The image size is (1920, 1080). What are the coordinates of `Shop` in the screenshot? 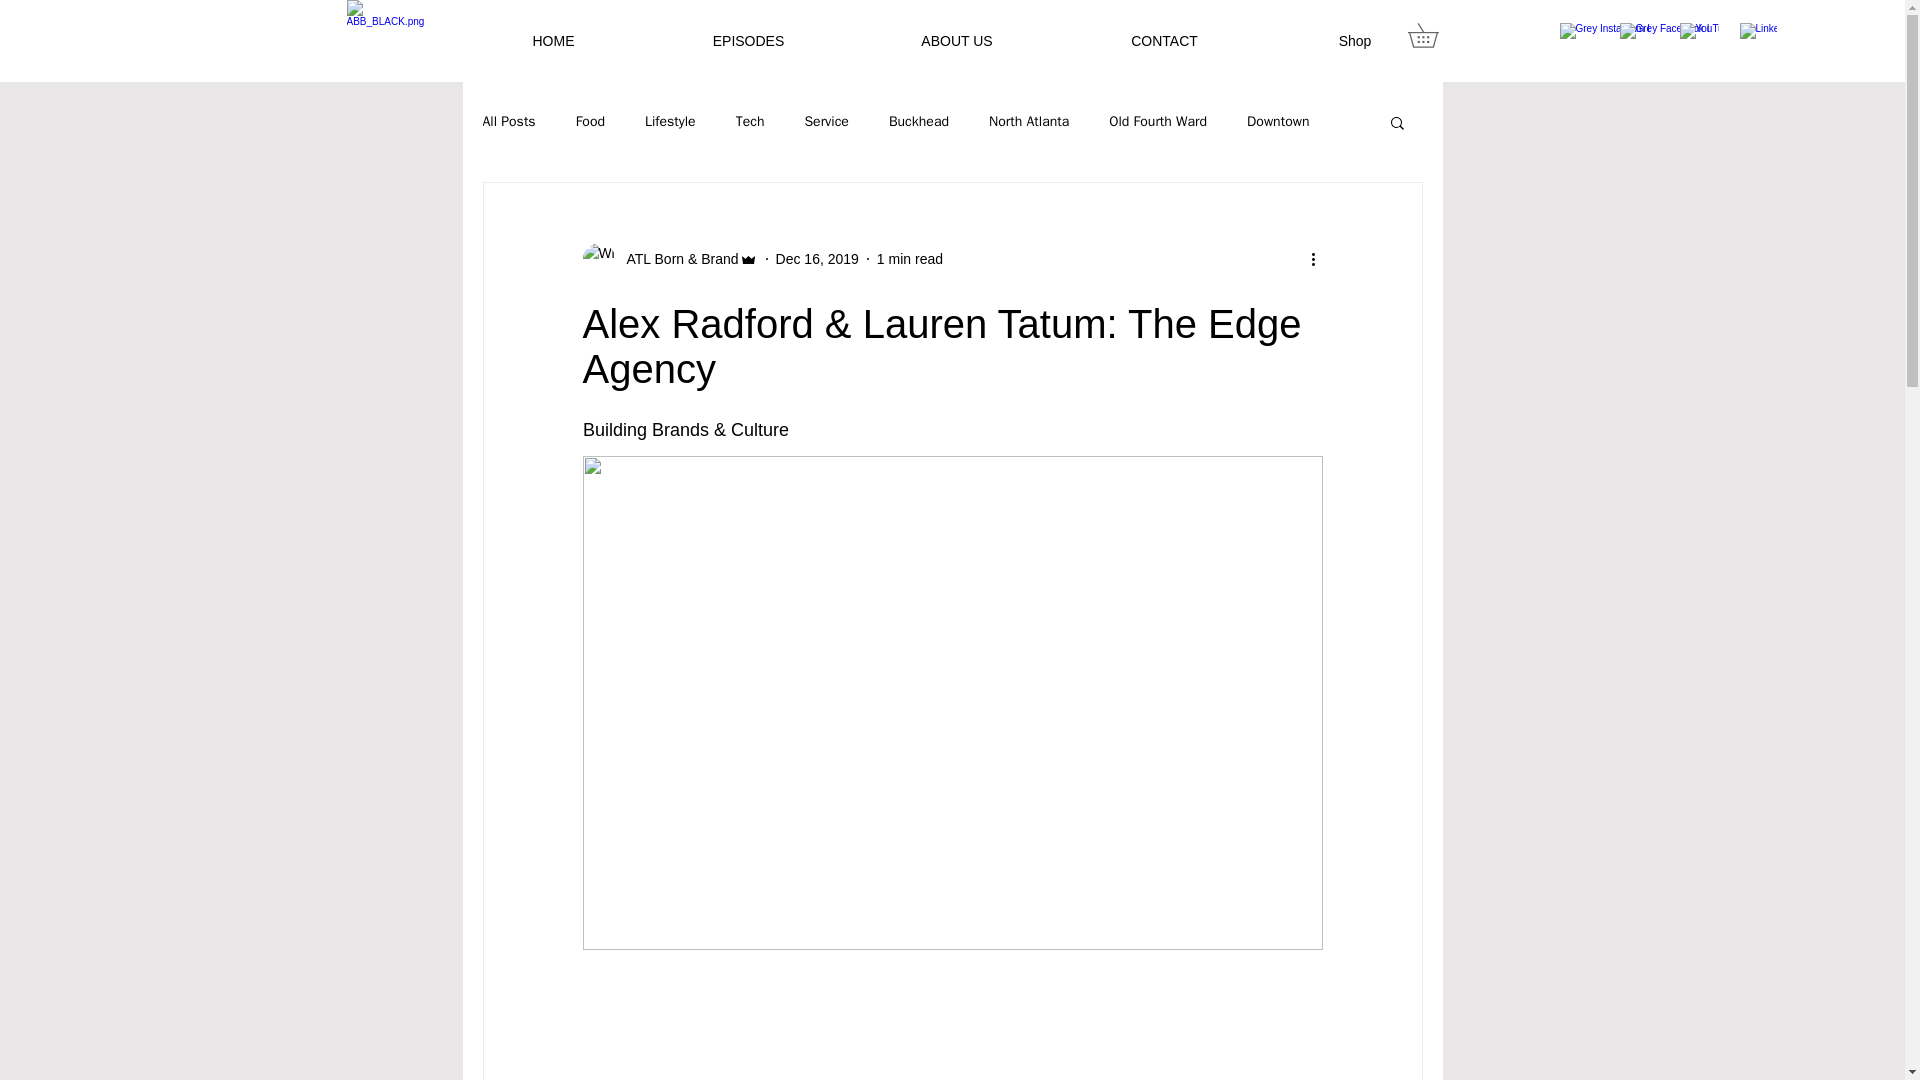 It's located at (1355, 41).